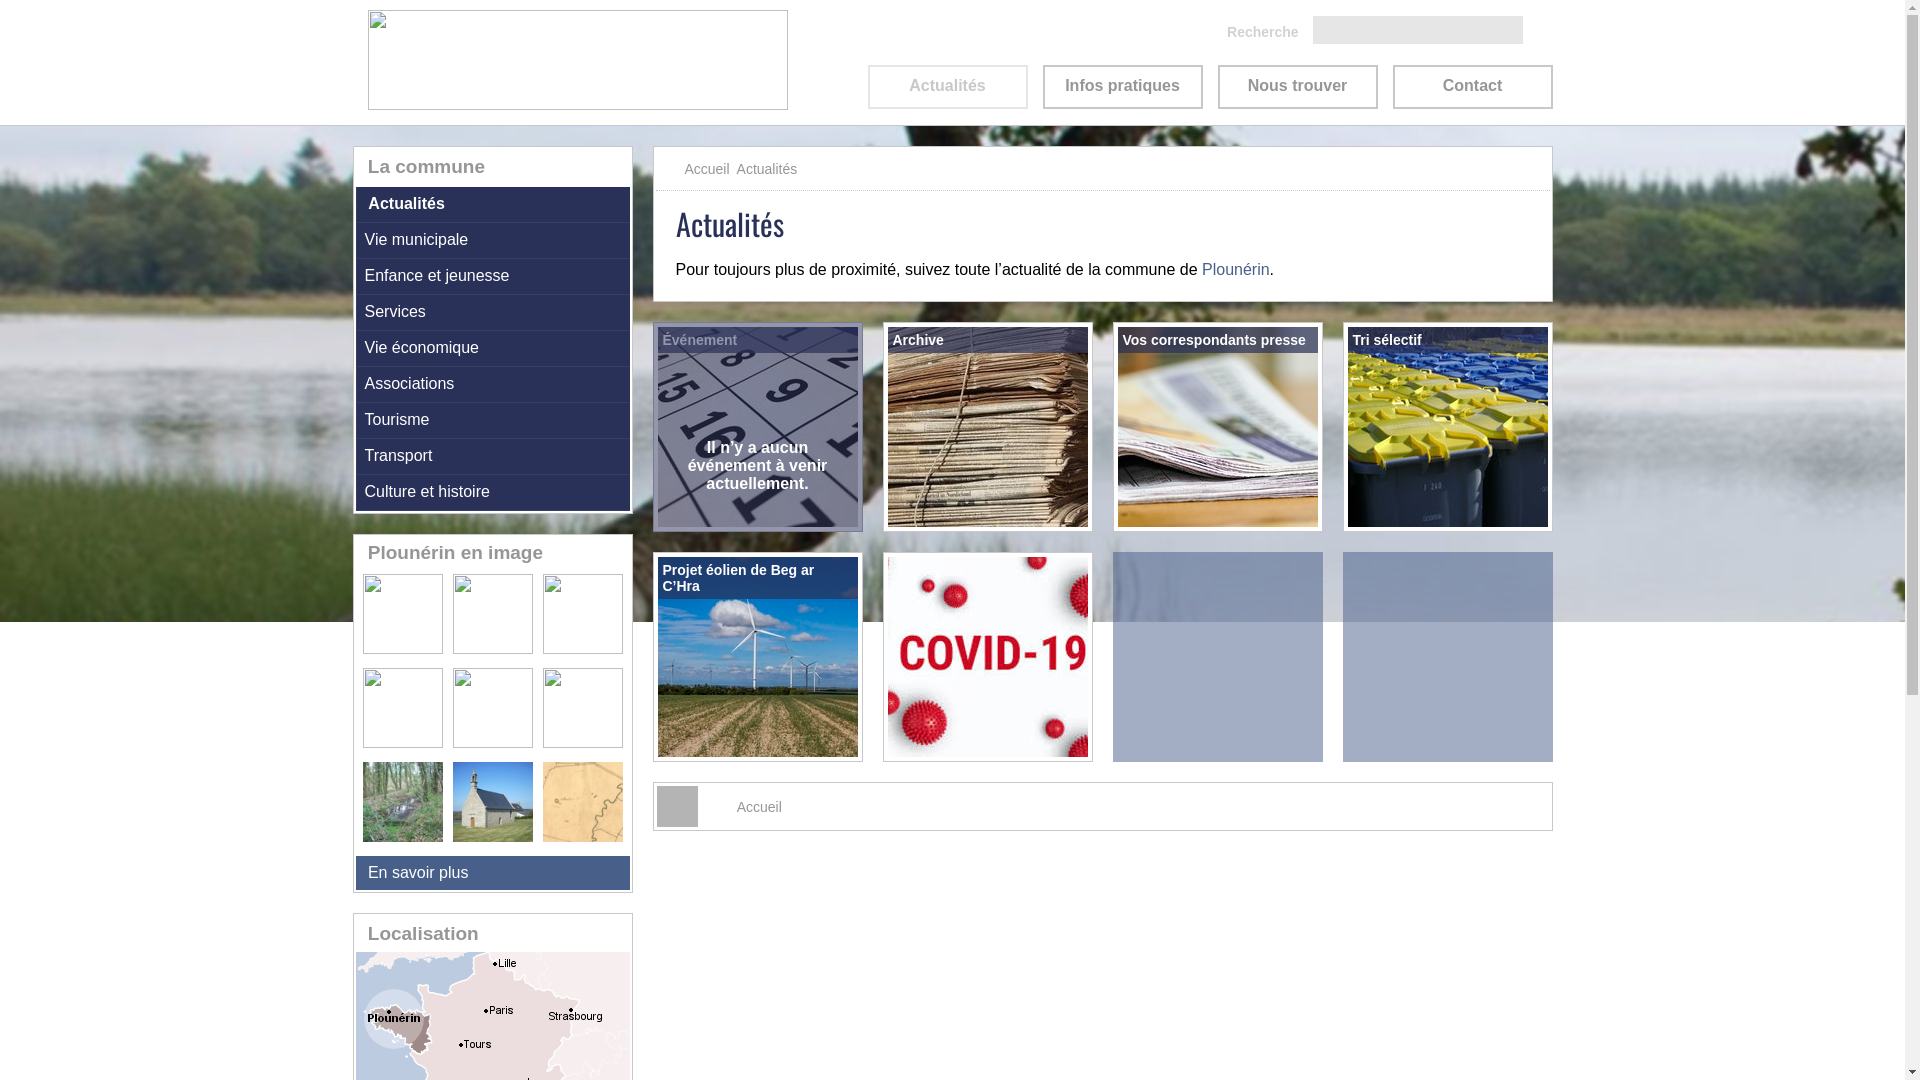 The image size is (1920, 1080). Describe the element at coordinates (493, 421) in the screenshot. I see `Tourisme` at that location.